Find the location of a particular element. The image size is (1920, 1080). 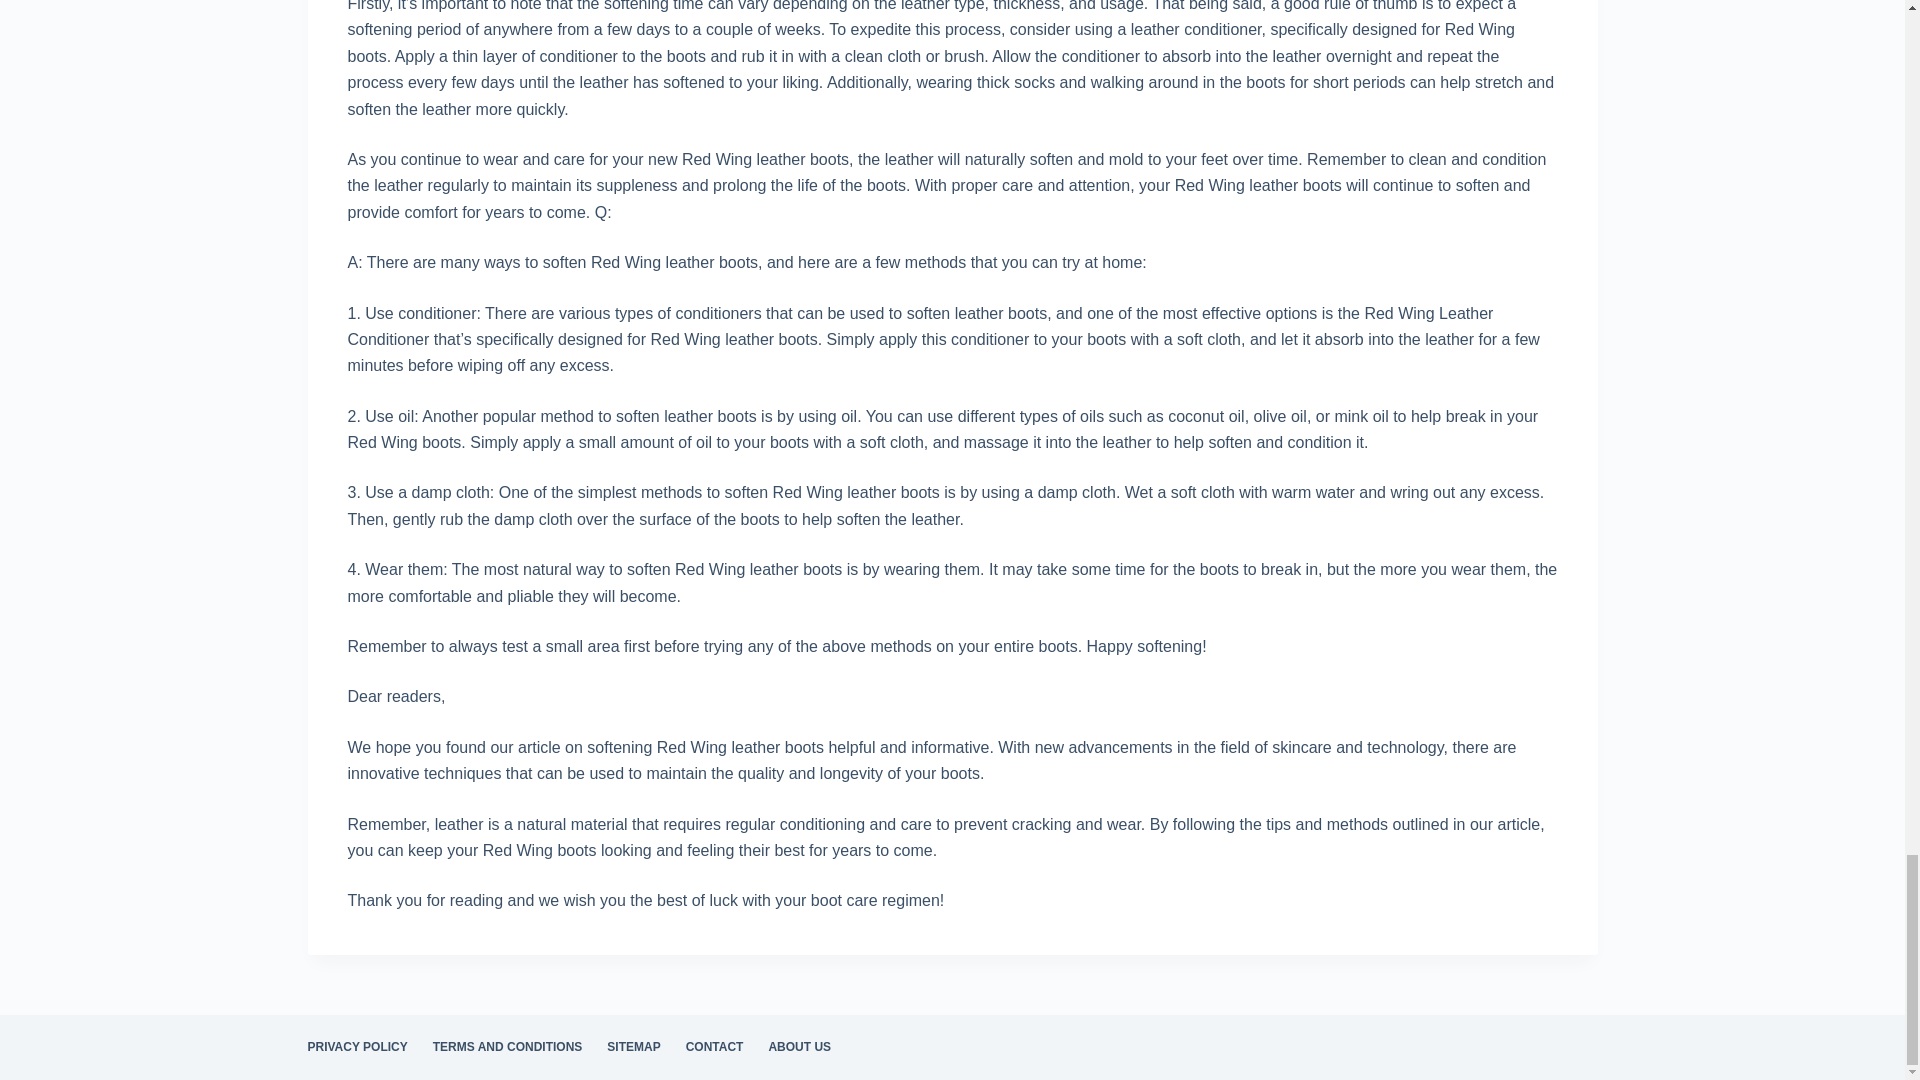

CONTACT is located at coordinates (714, 1048).